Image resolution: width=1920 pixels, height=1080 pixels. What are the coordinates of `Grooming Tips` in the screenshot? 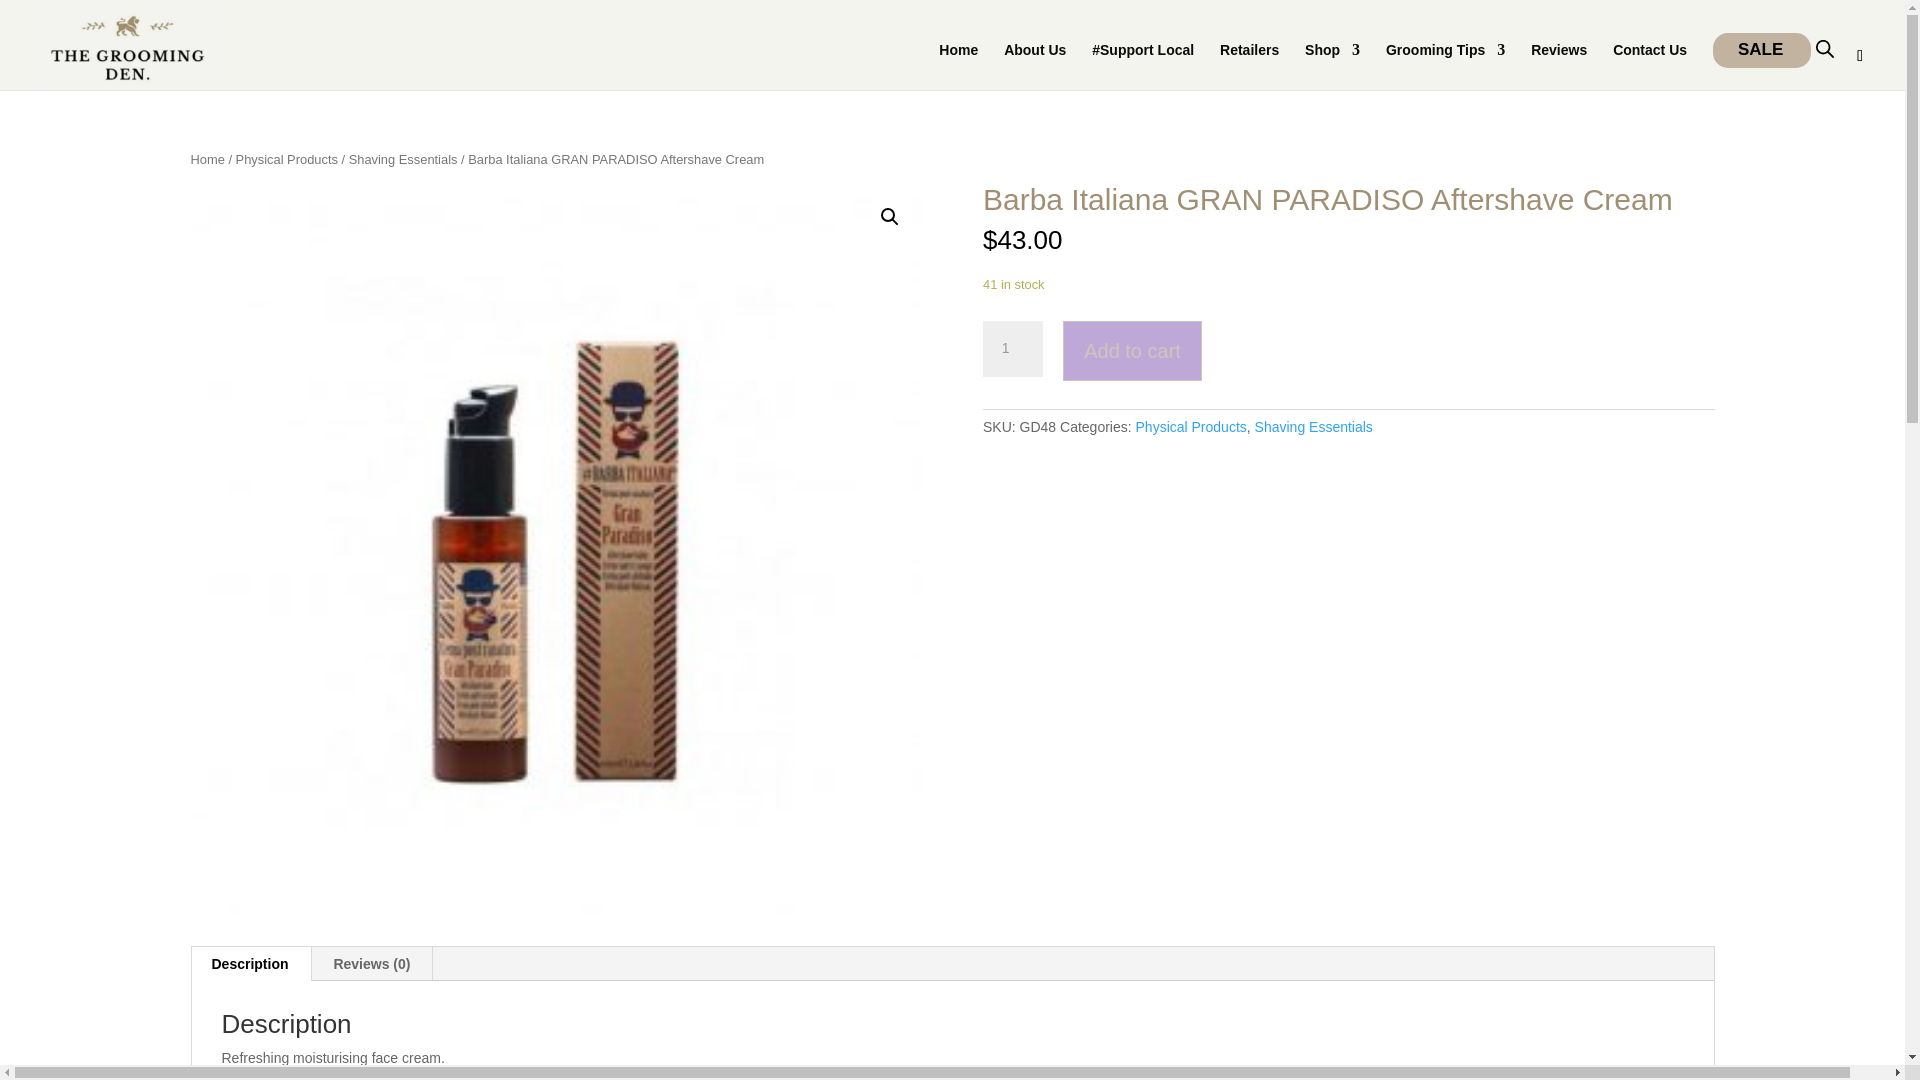 It's located at (1446, 66).